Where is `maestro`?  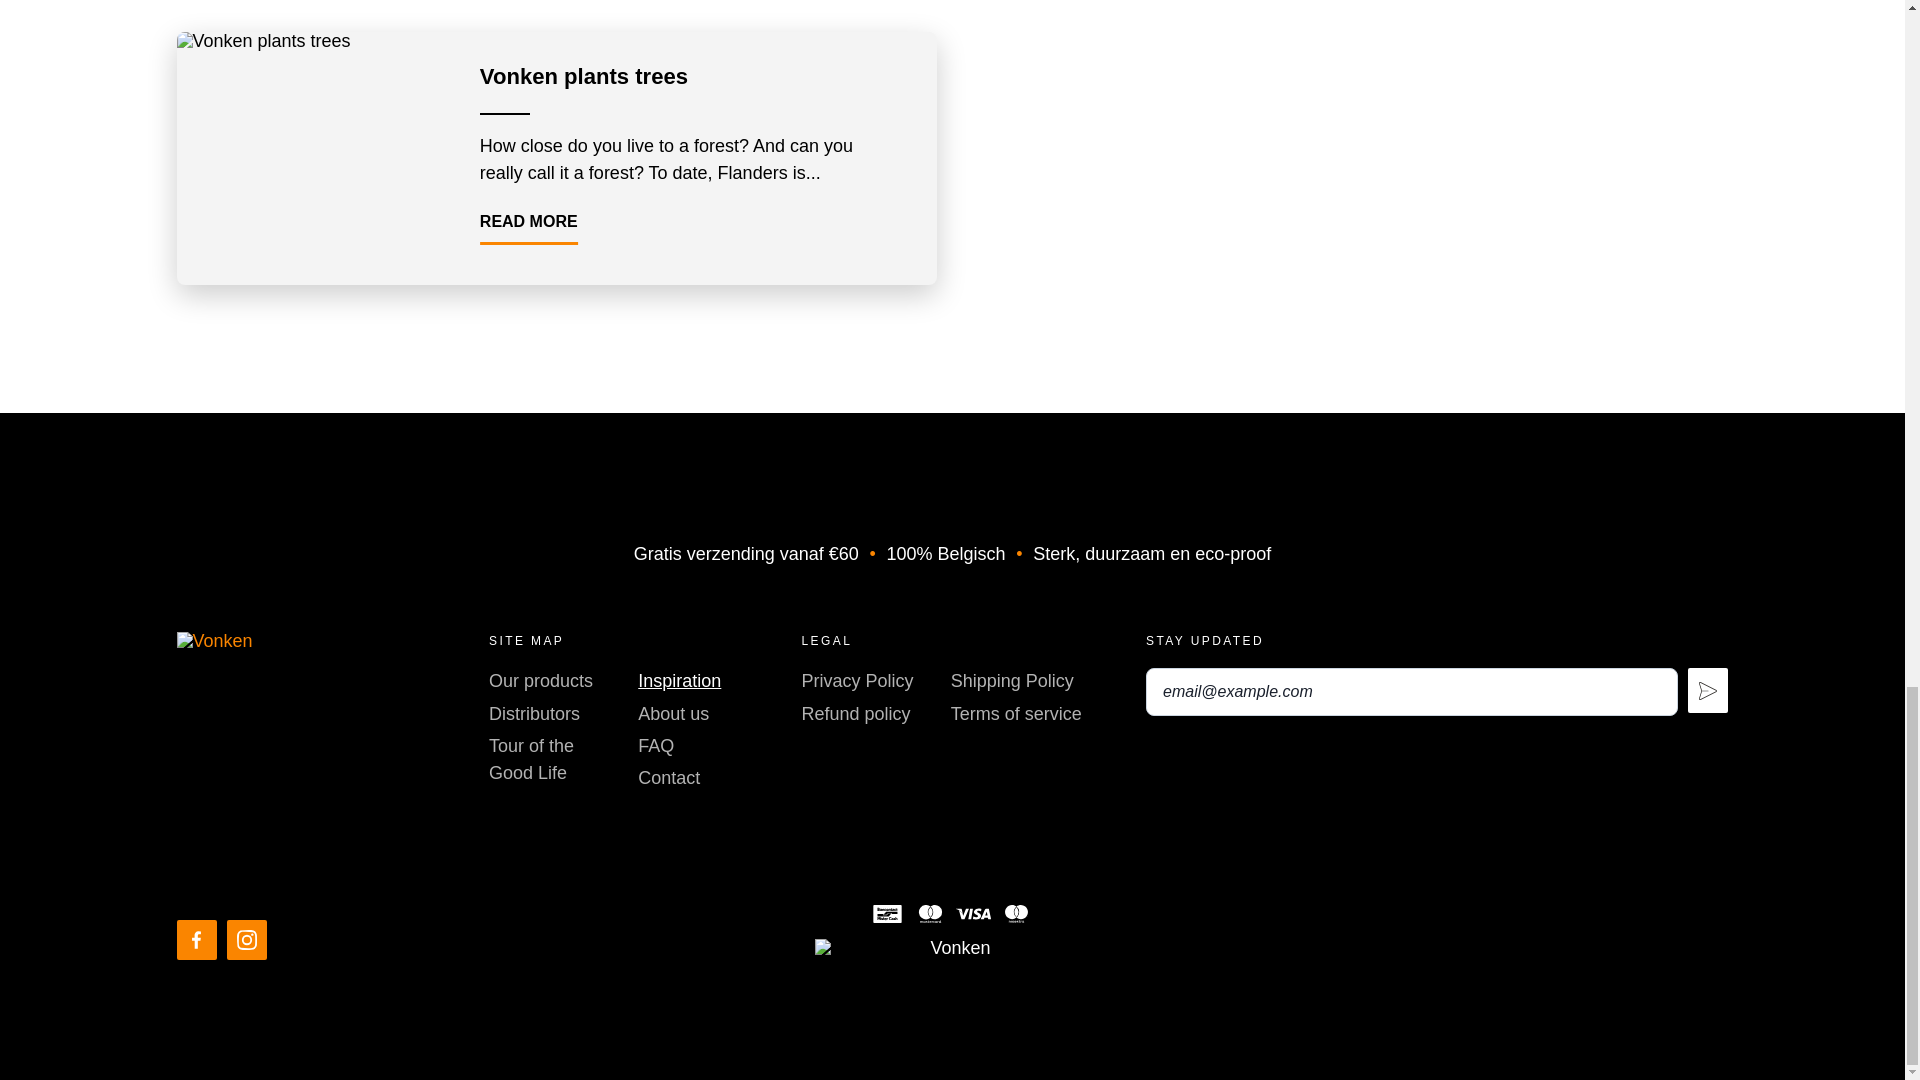
maestro is located at coordinates (1016, 914).